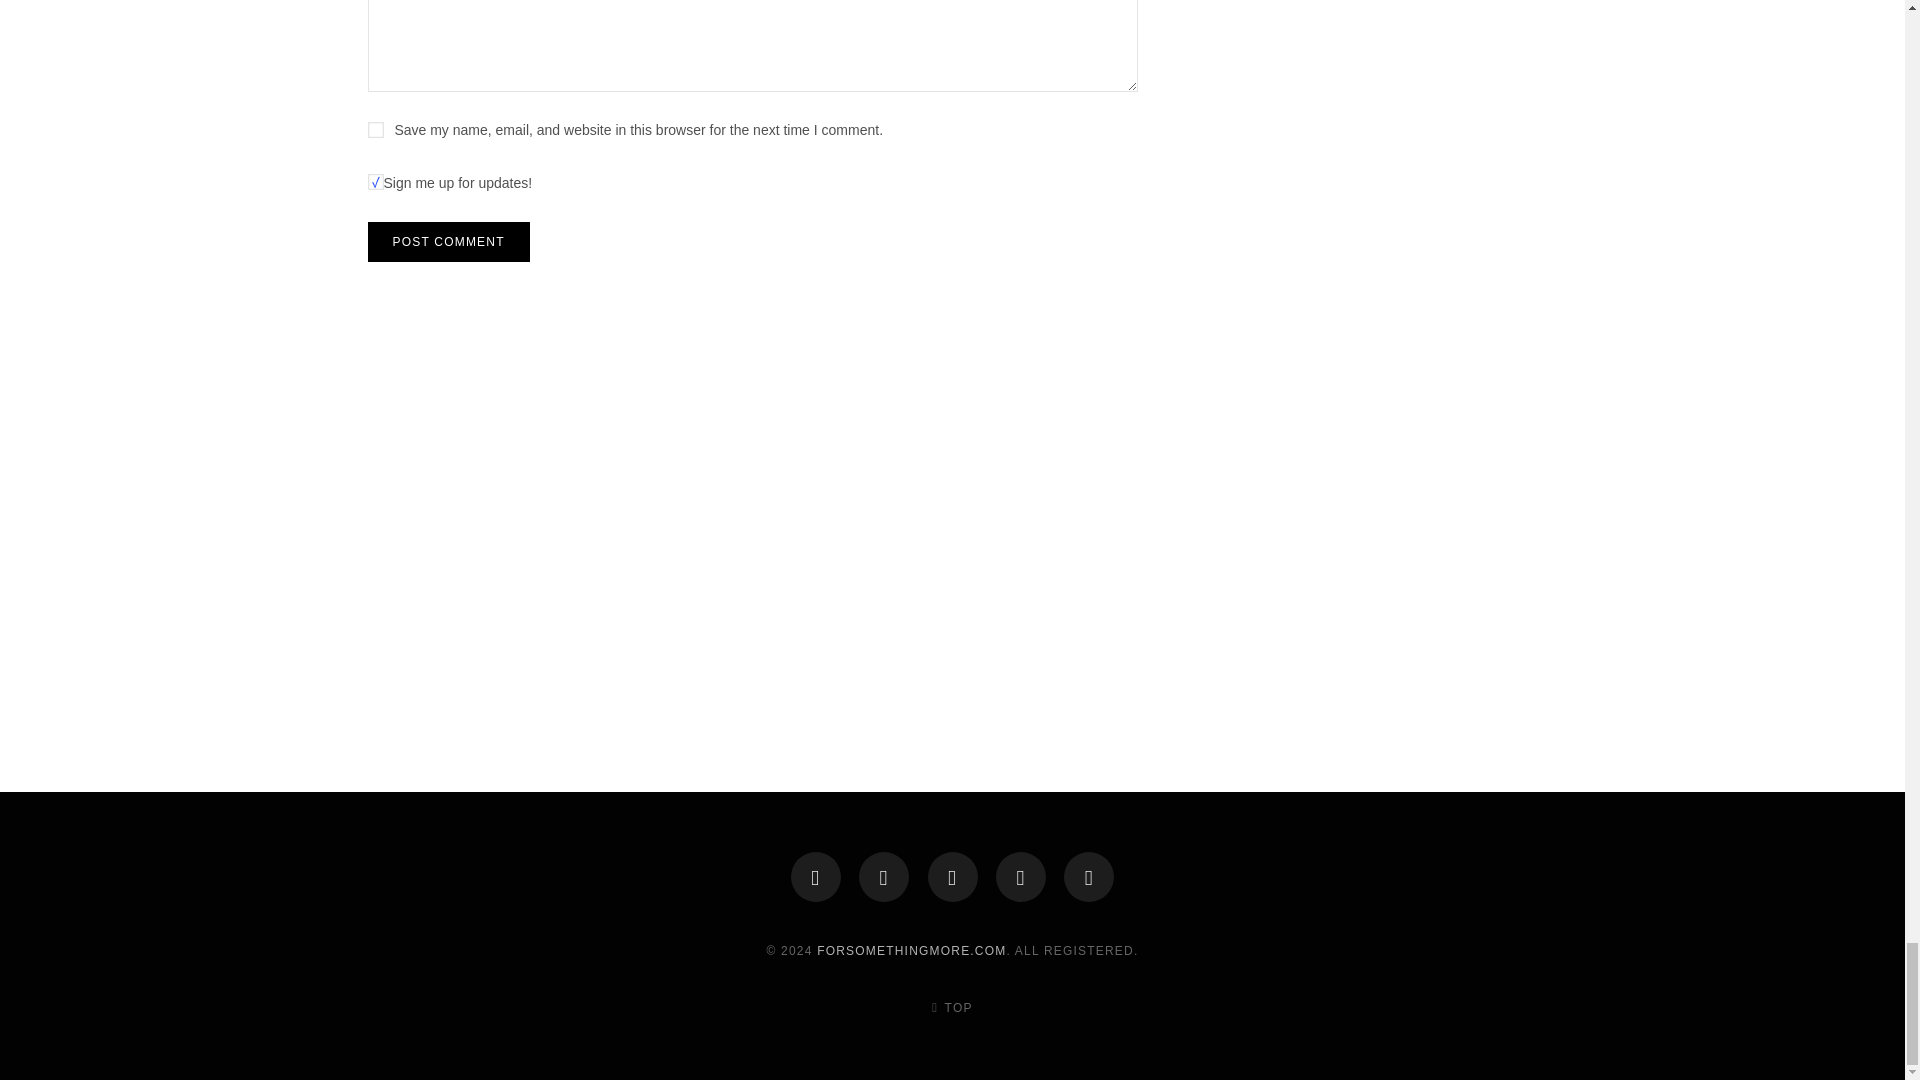  I want to click on yes, so click(376, 130).